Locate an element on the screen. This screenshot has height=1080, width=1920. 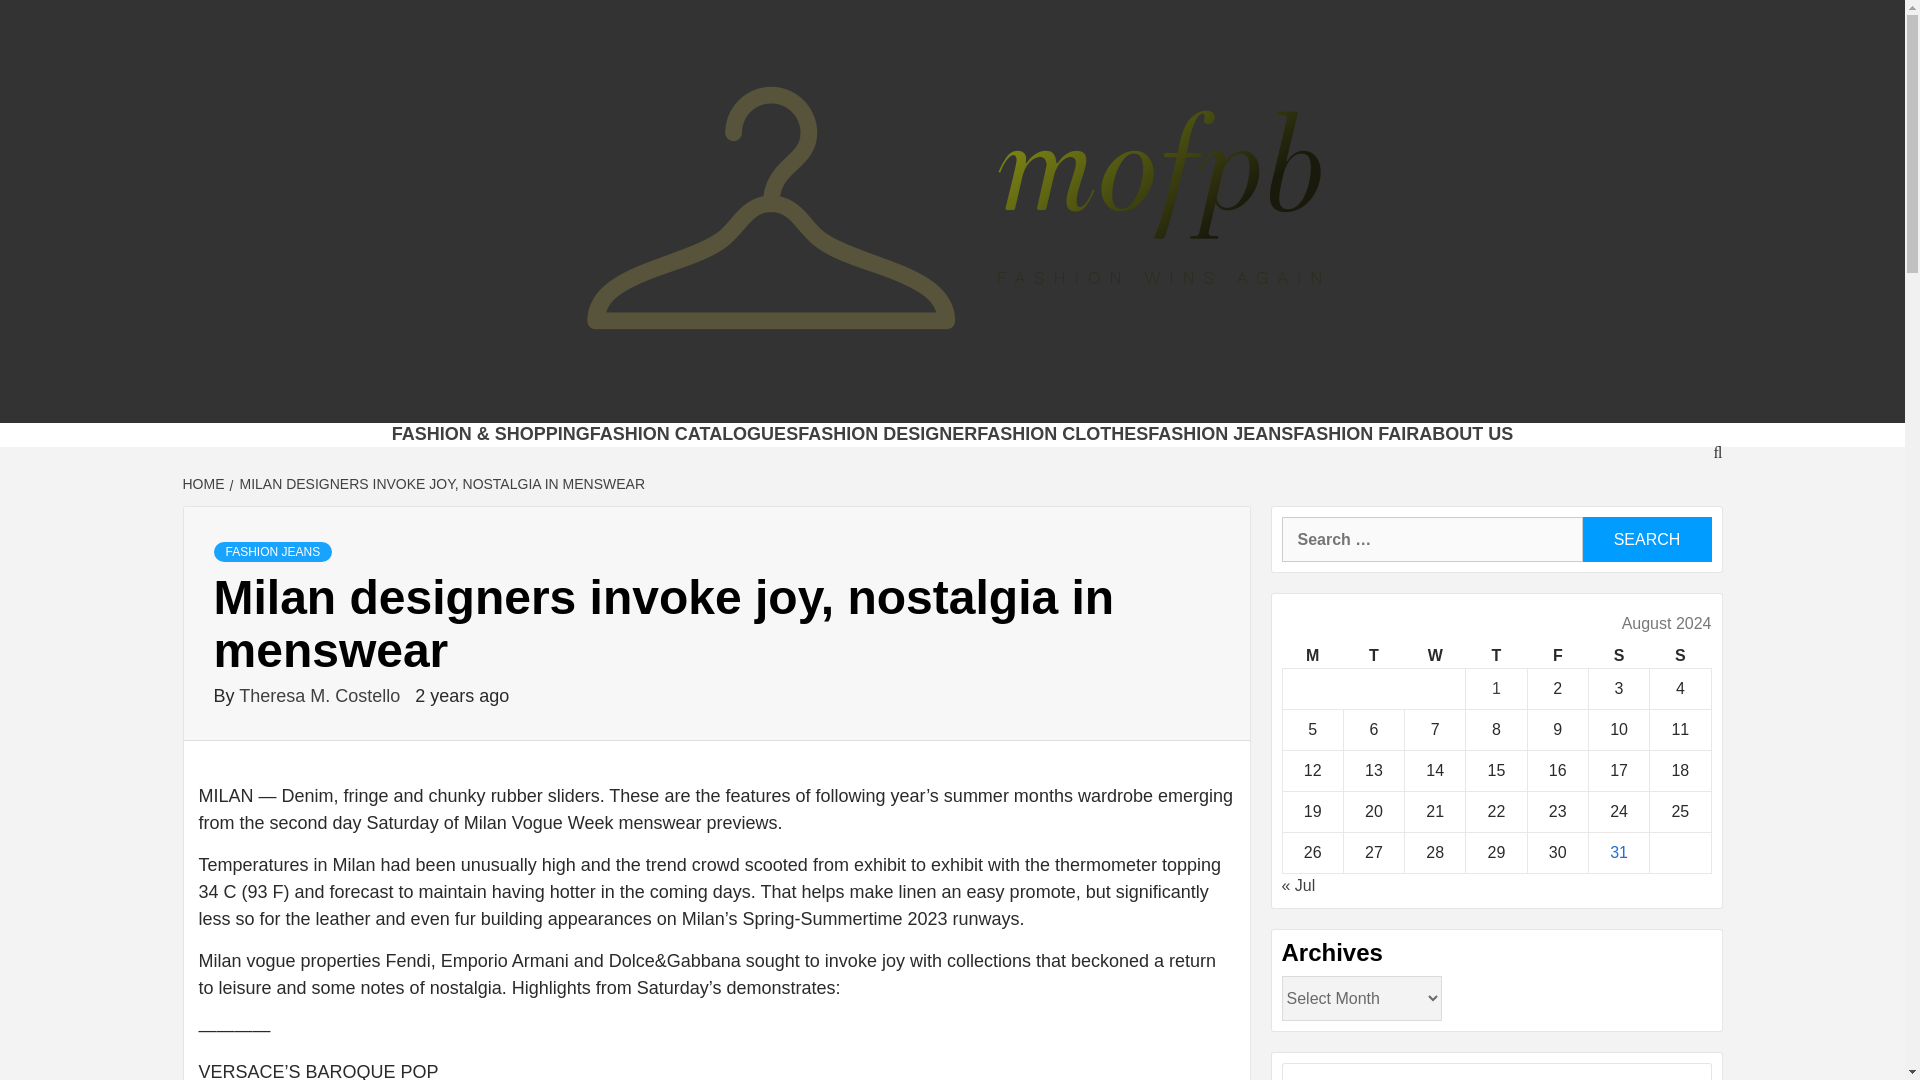
FASHION JEANS is located at coordinates (1220, 434).